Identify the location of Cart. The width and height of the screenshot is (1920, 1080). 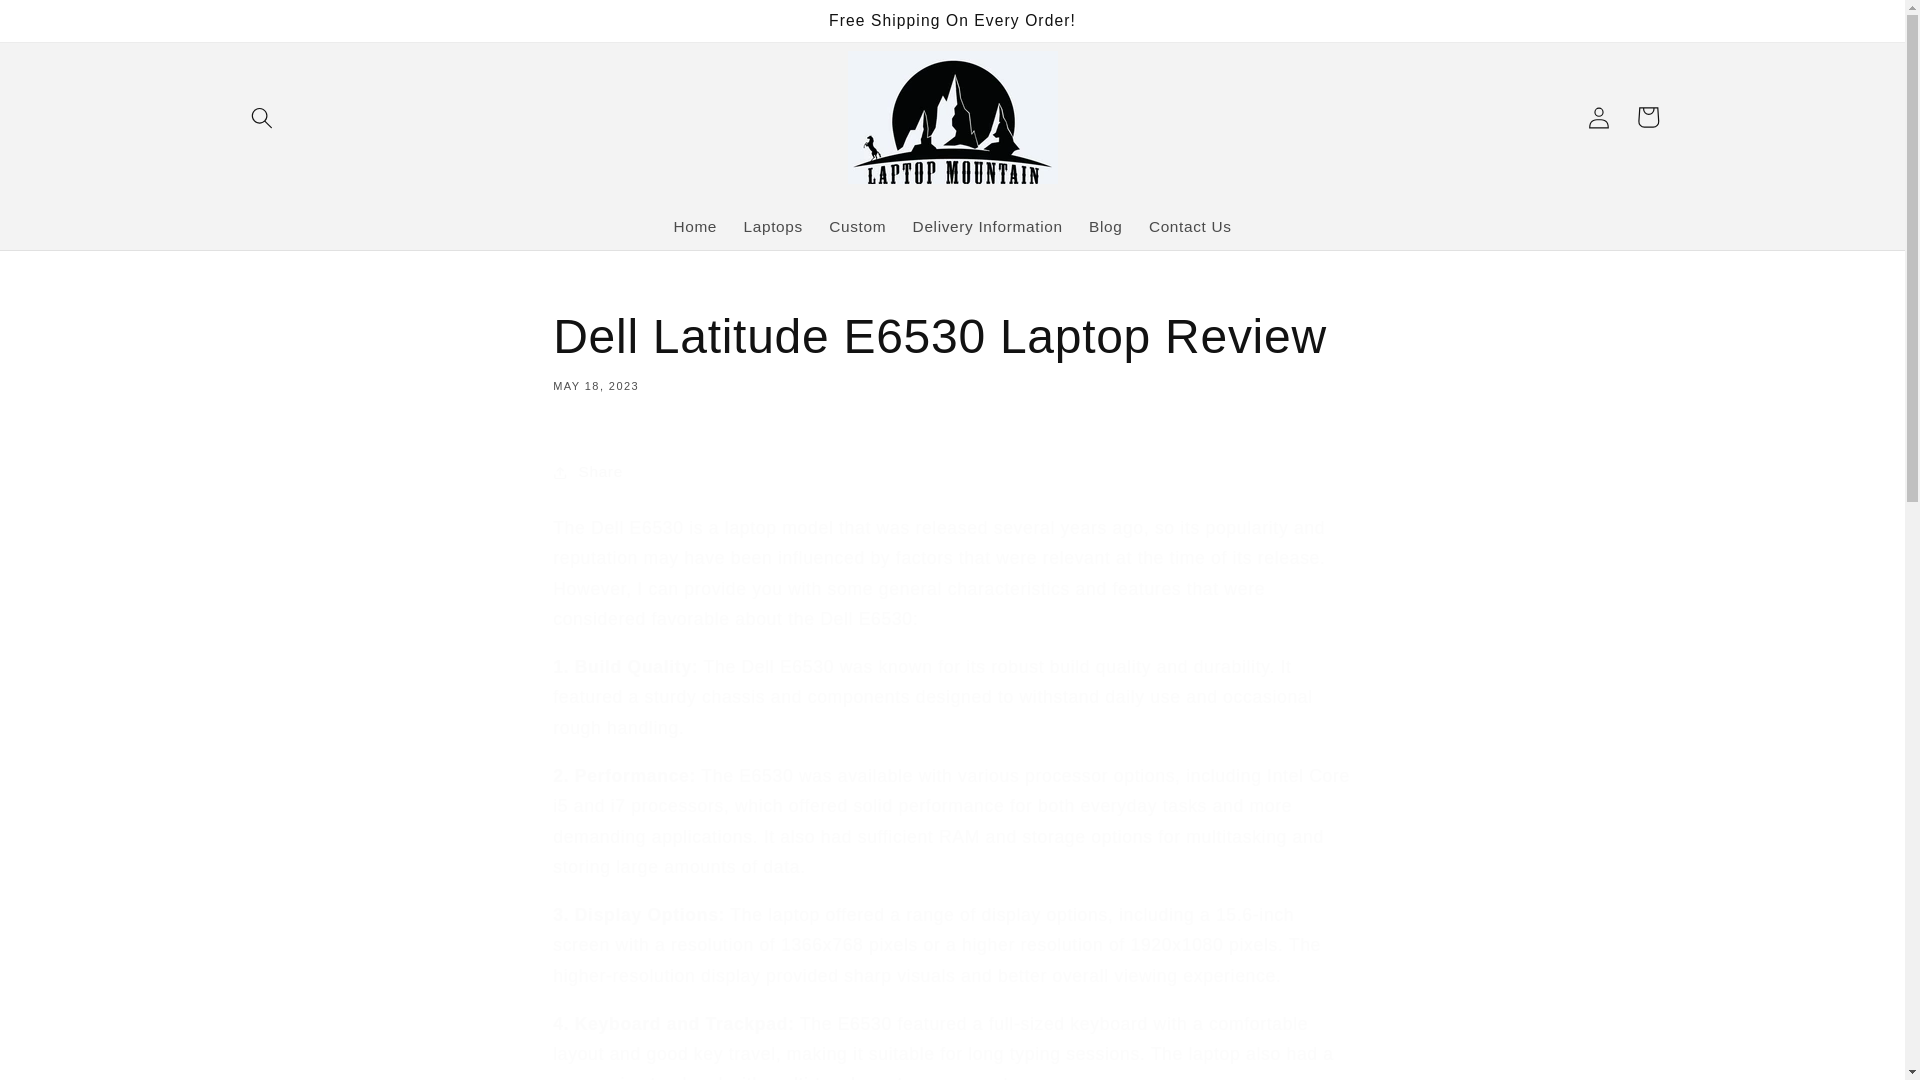
(1648, 116).